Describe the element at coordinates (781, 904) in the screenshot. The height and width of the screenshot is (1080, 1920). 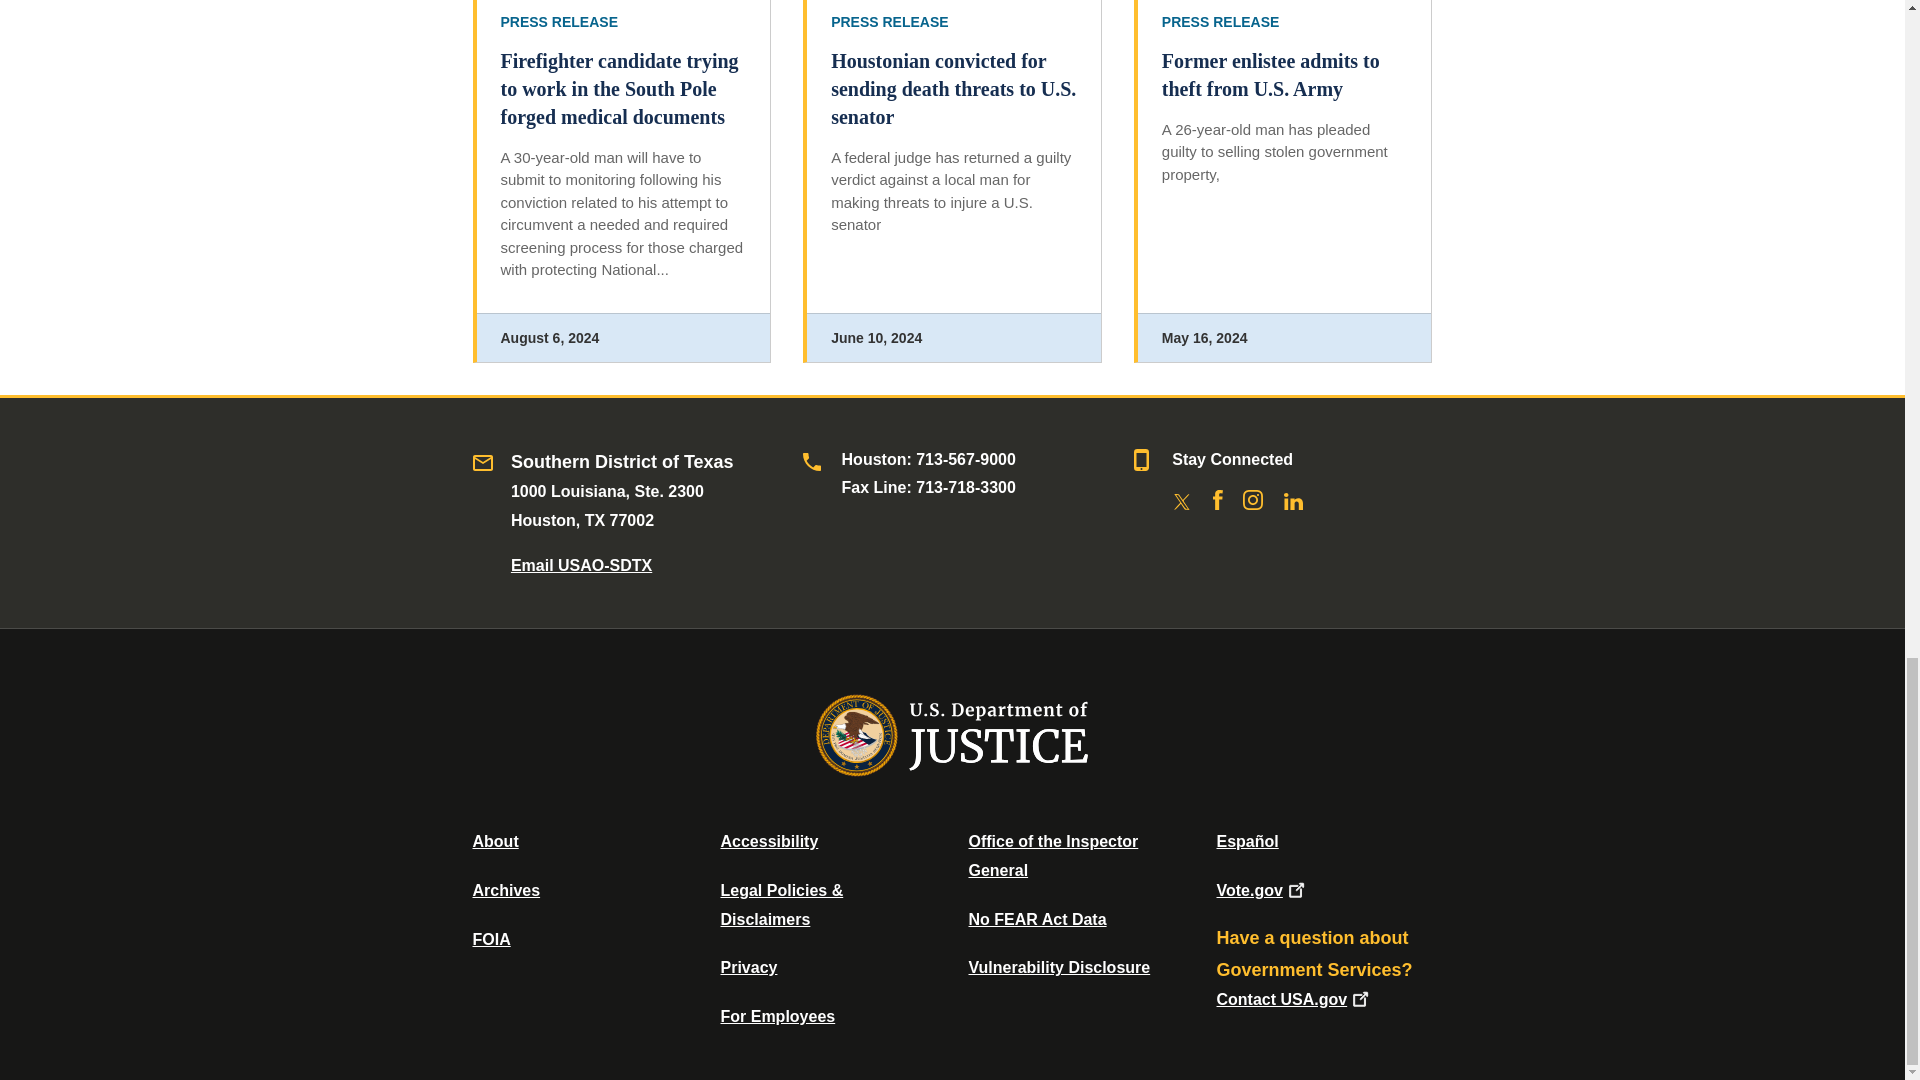
I see `Legal Policies and Disclaimers` at that location.